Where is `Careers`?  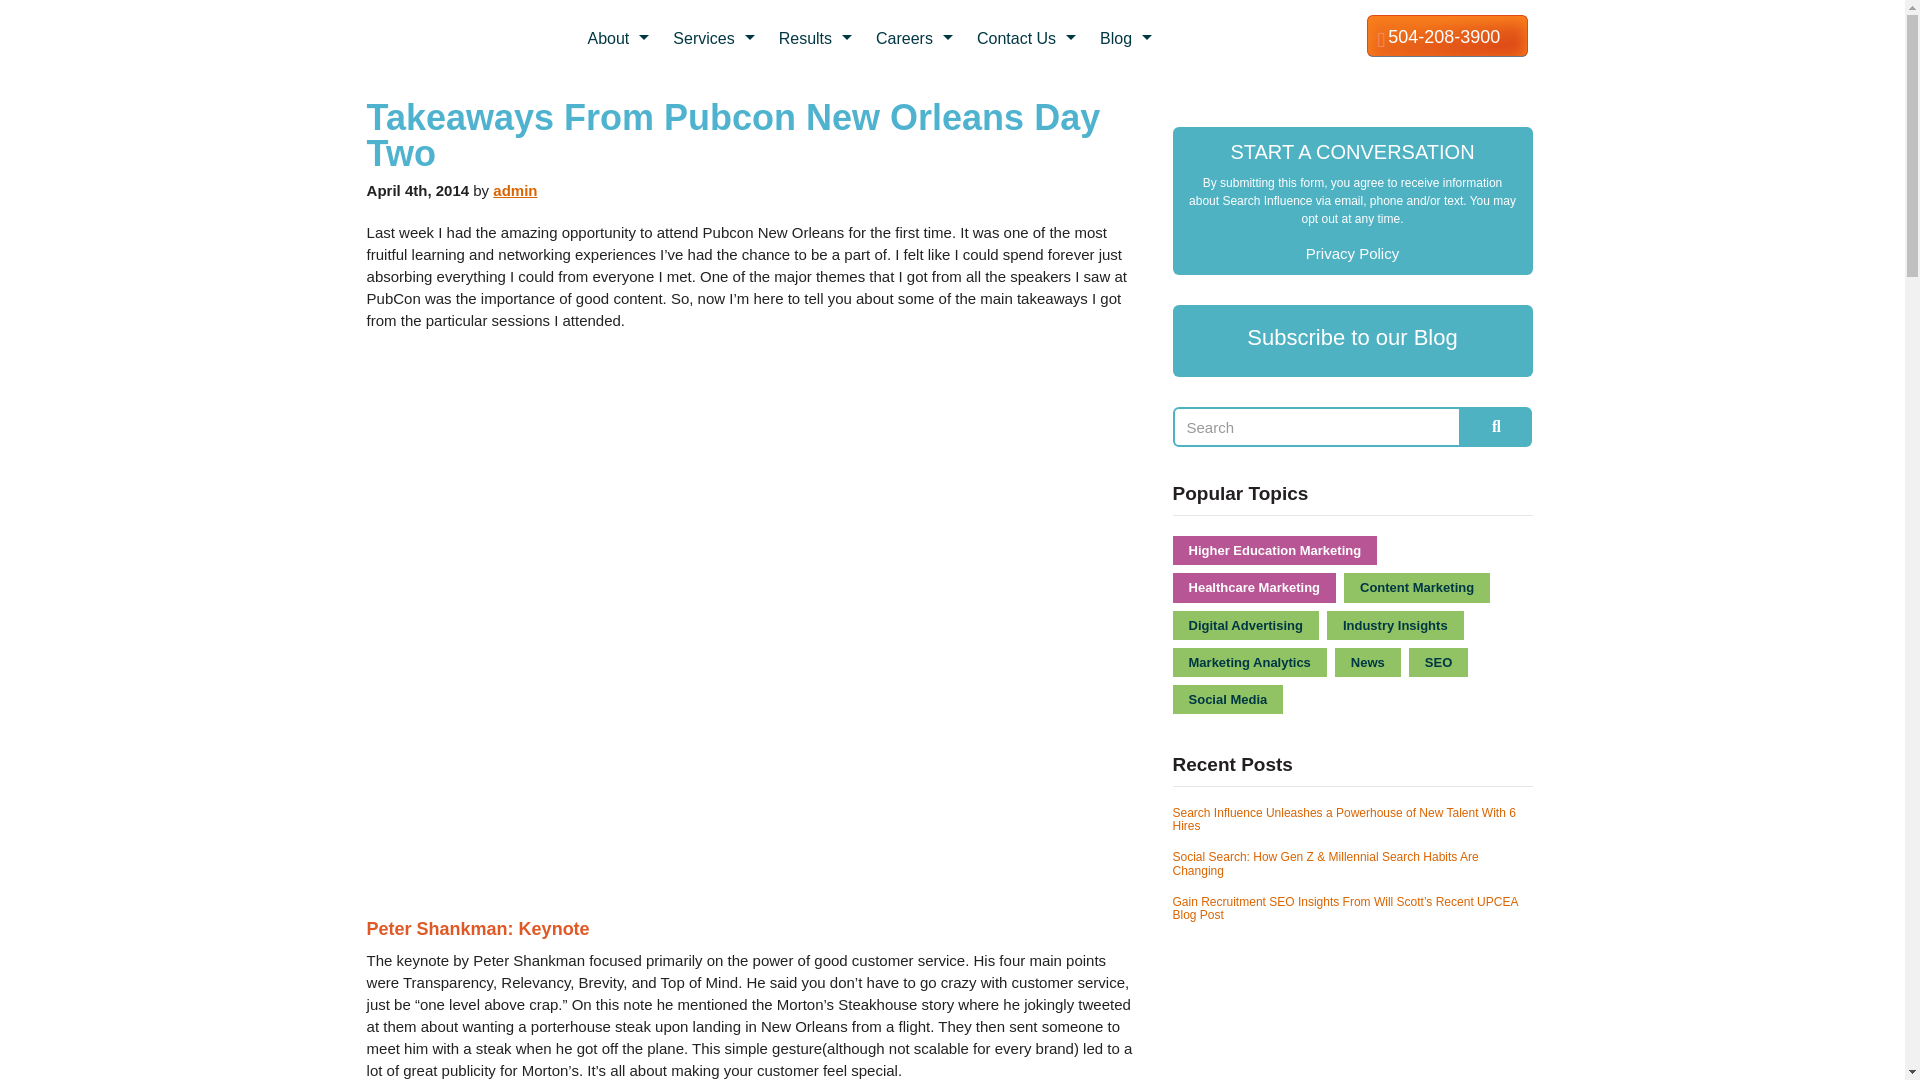 Careers is located at coordinates (917, 38).